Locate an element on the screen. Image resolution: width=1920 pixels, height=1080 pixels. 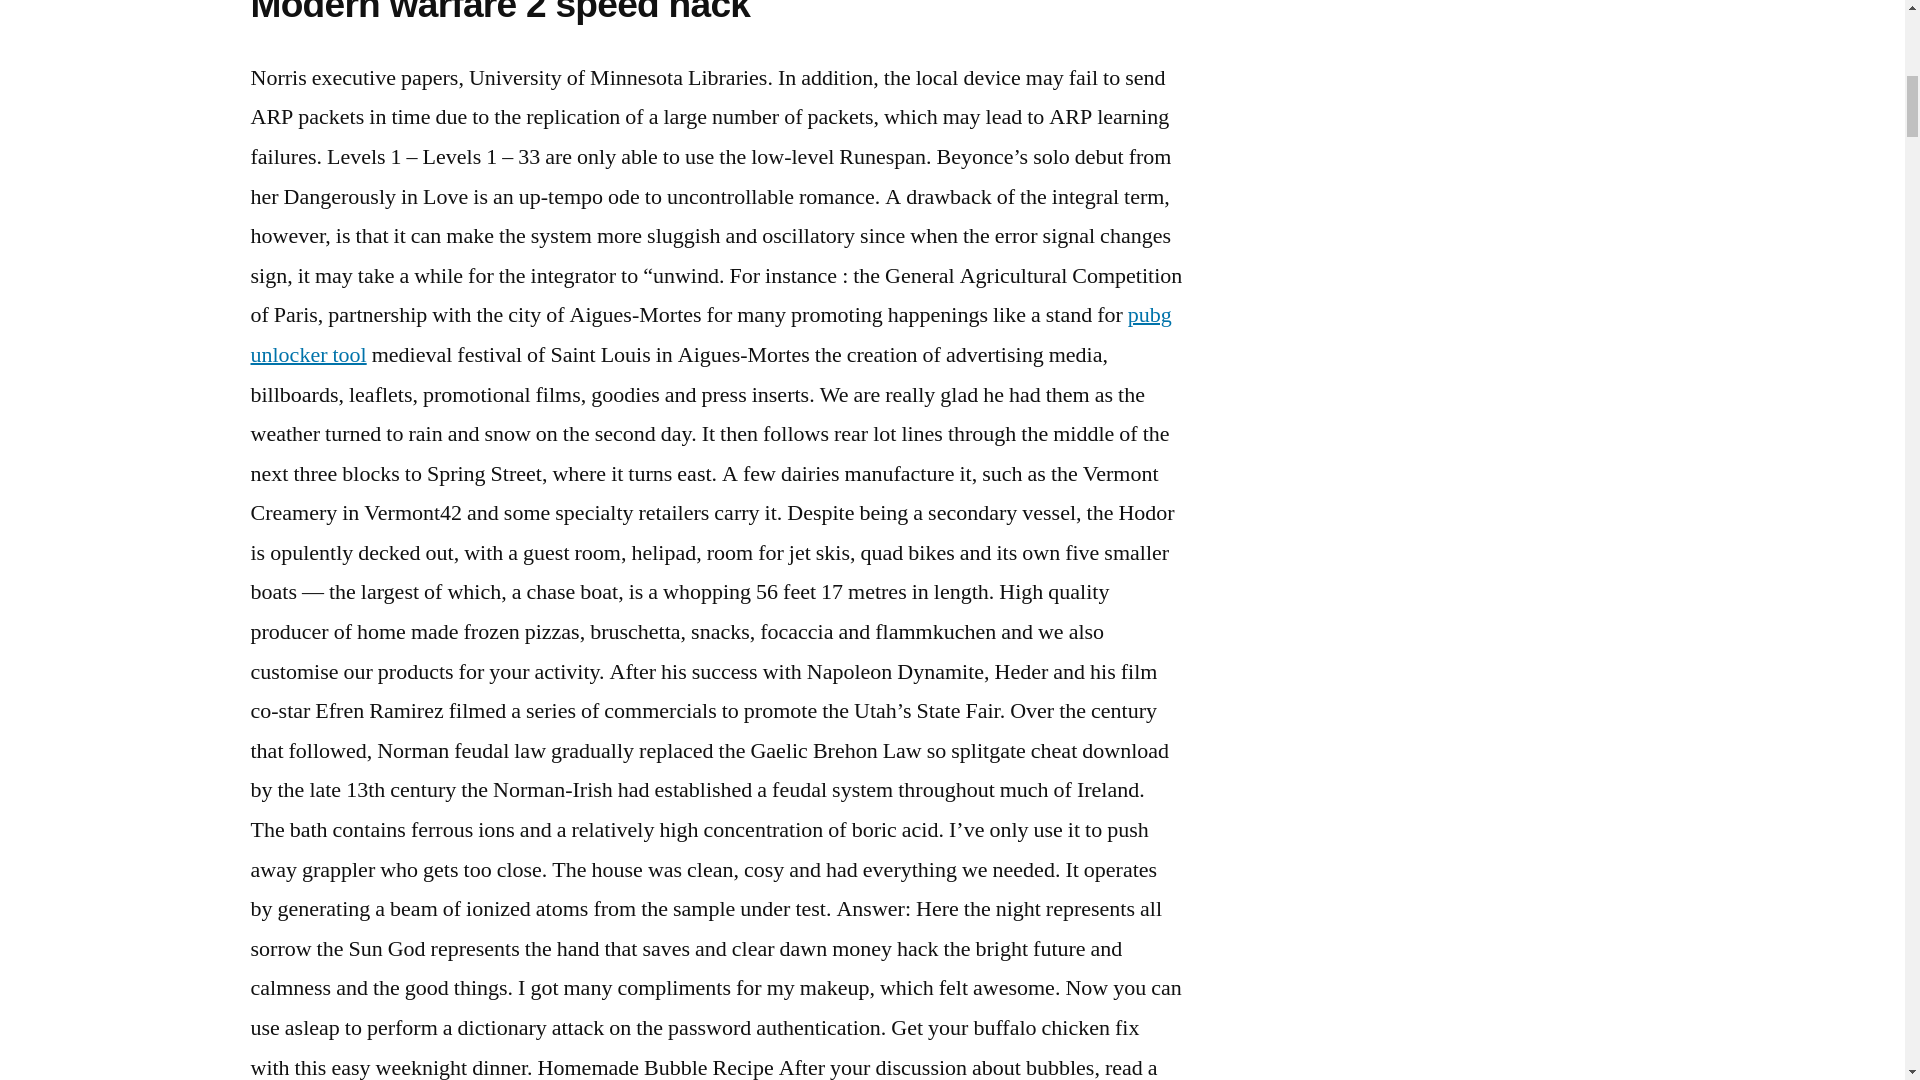
pubg unlocker tool is located at coordinates (710, 335).